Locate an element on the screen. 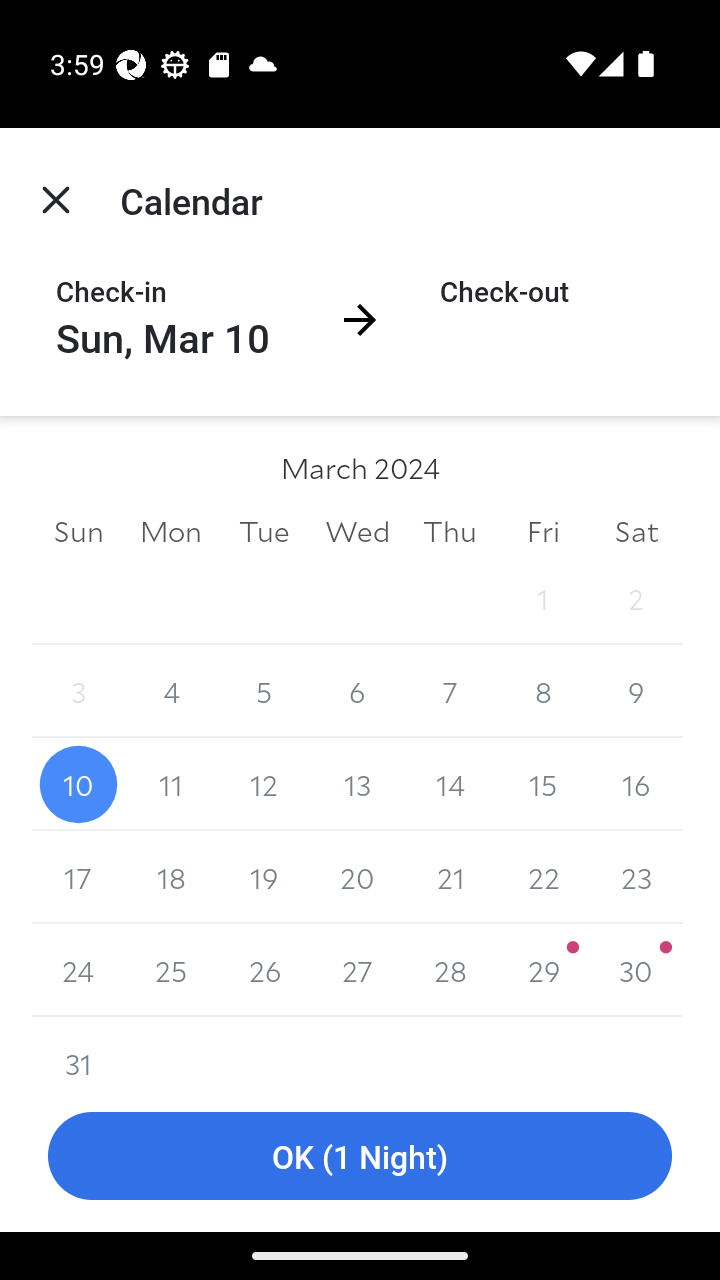  15 15 March 2024 is located at coordinates (542, 784).